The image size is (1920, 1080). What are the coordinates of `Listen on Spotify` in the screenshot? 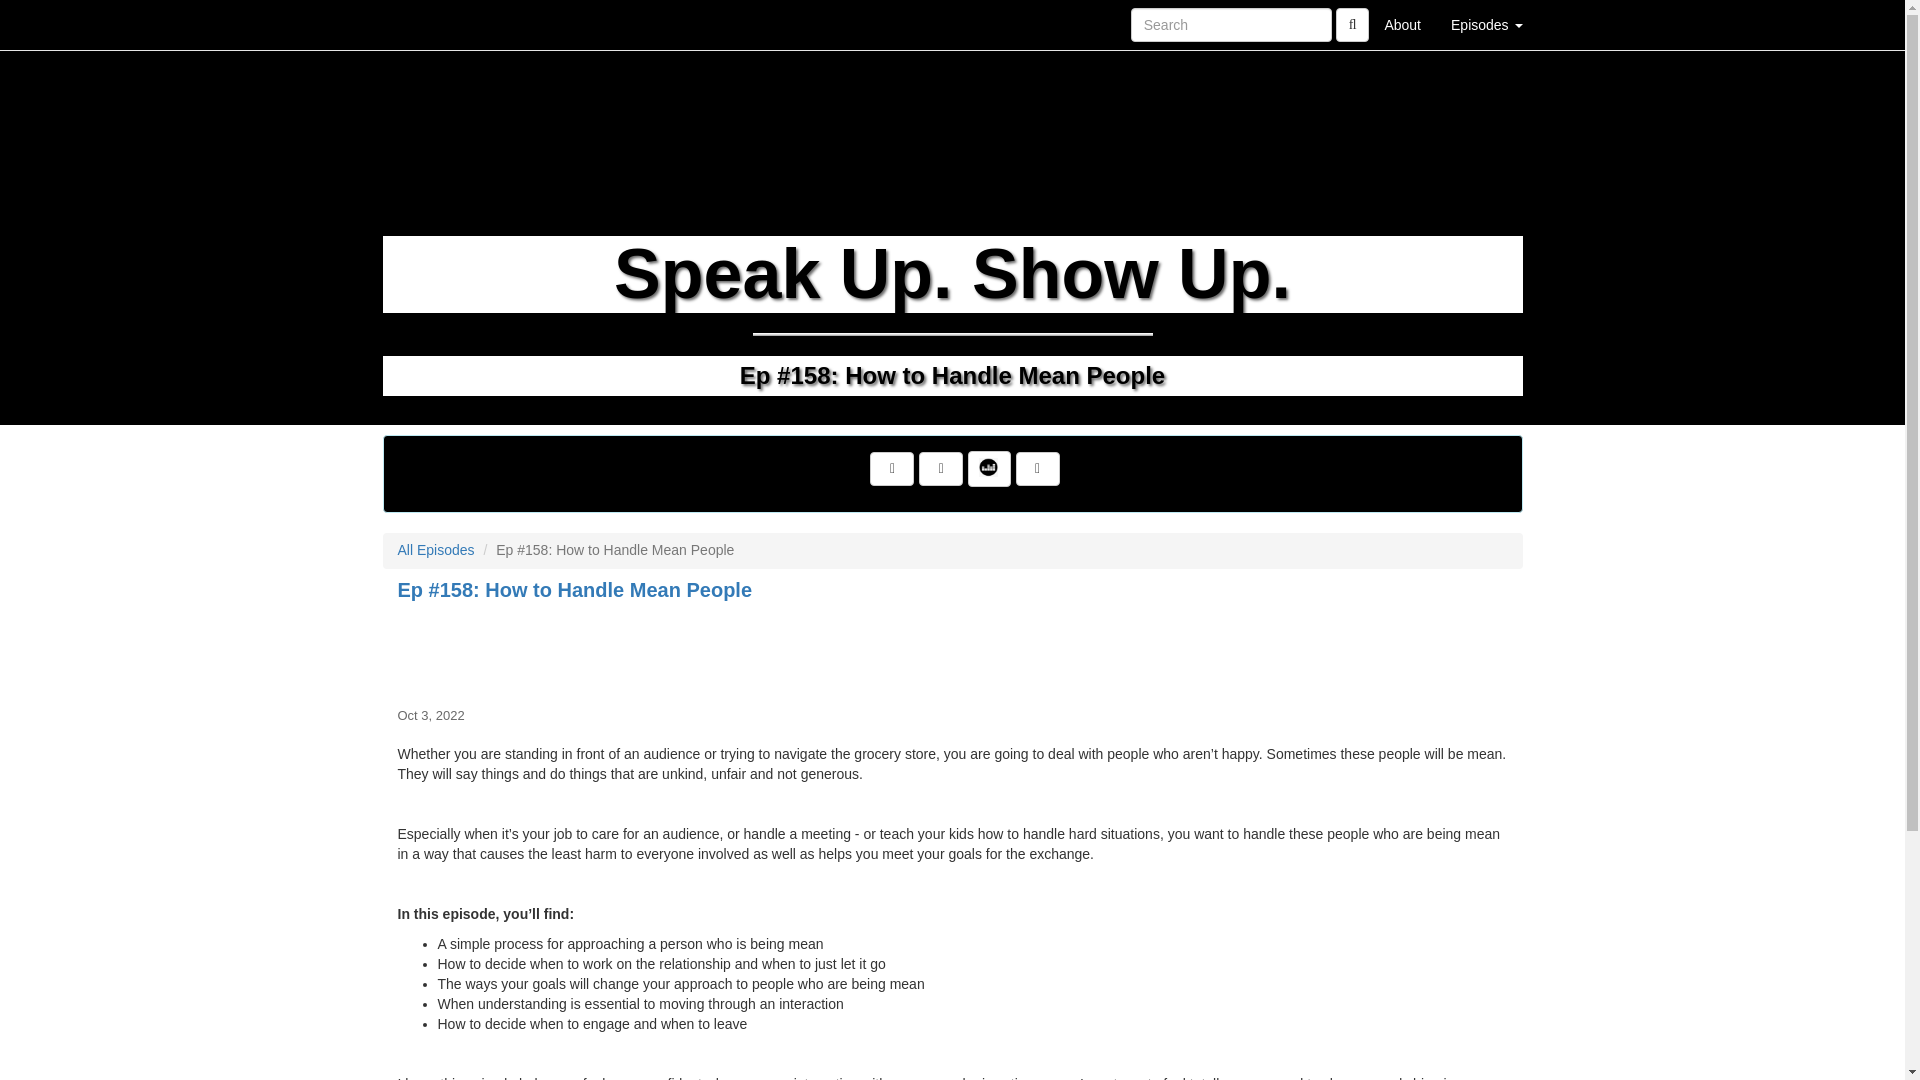 It's located at (1037, 469).